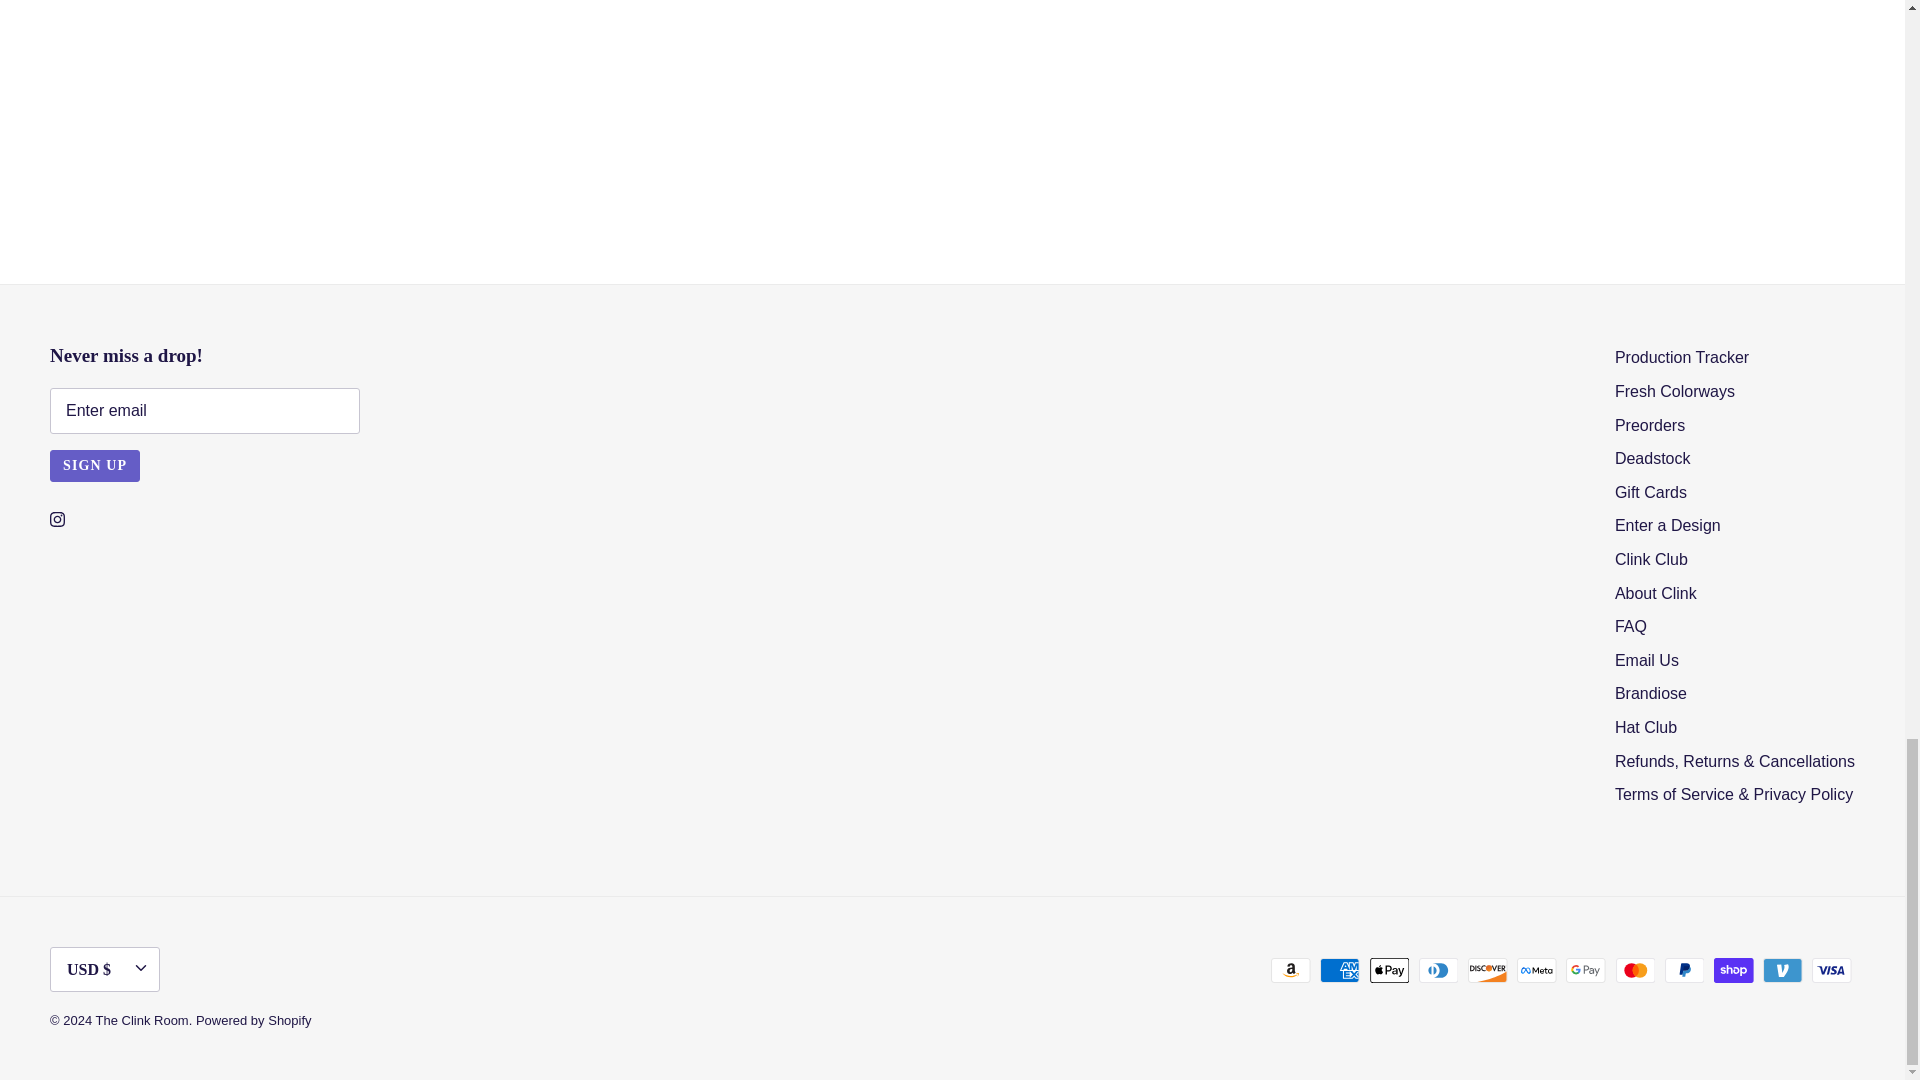  What do you see at coordinates (1438, 970) in the screenshot?
I see `Diners Club` at bounding box center [1438, 970].